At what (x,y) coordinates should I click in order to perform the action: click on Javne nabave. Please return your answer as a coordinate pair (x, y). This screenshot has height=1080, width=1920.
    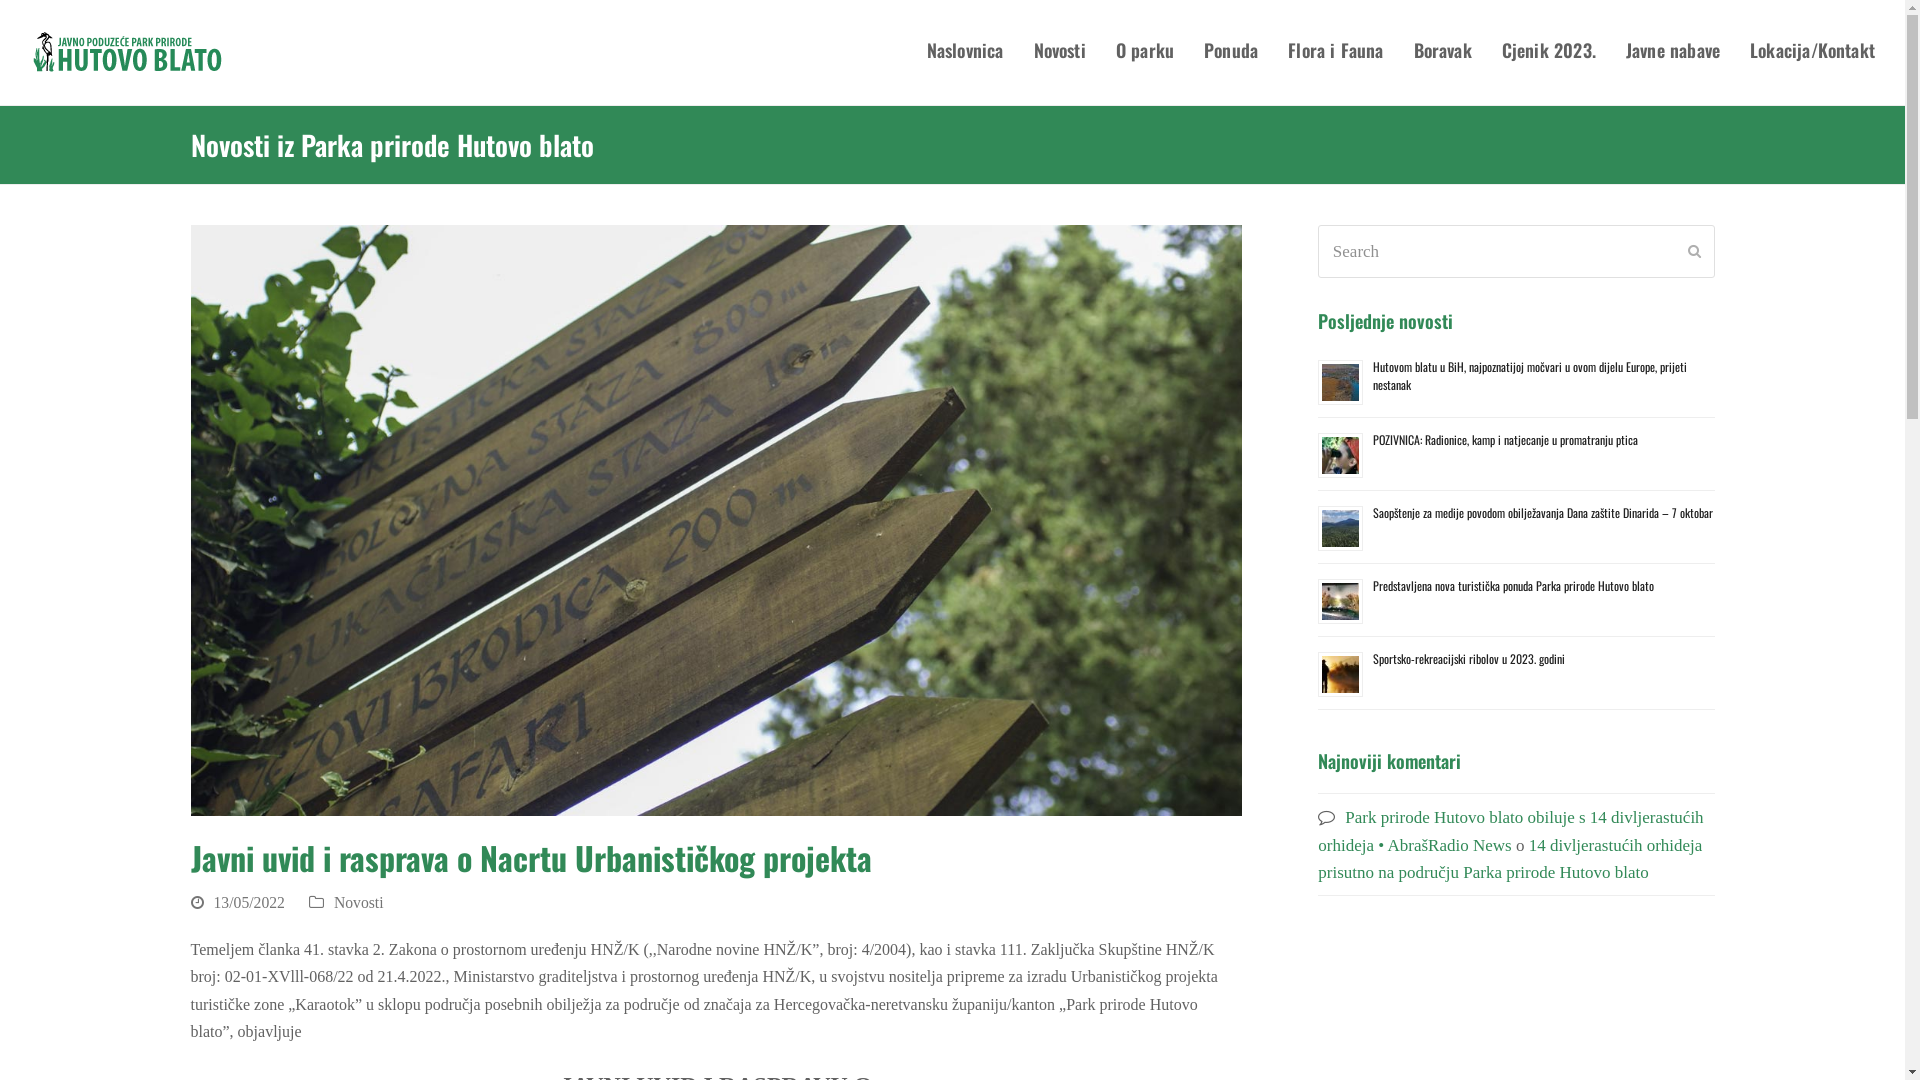
    Looking at the image, I should click on (1673, 52).